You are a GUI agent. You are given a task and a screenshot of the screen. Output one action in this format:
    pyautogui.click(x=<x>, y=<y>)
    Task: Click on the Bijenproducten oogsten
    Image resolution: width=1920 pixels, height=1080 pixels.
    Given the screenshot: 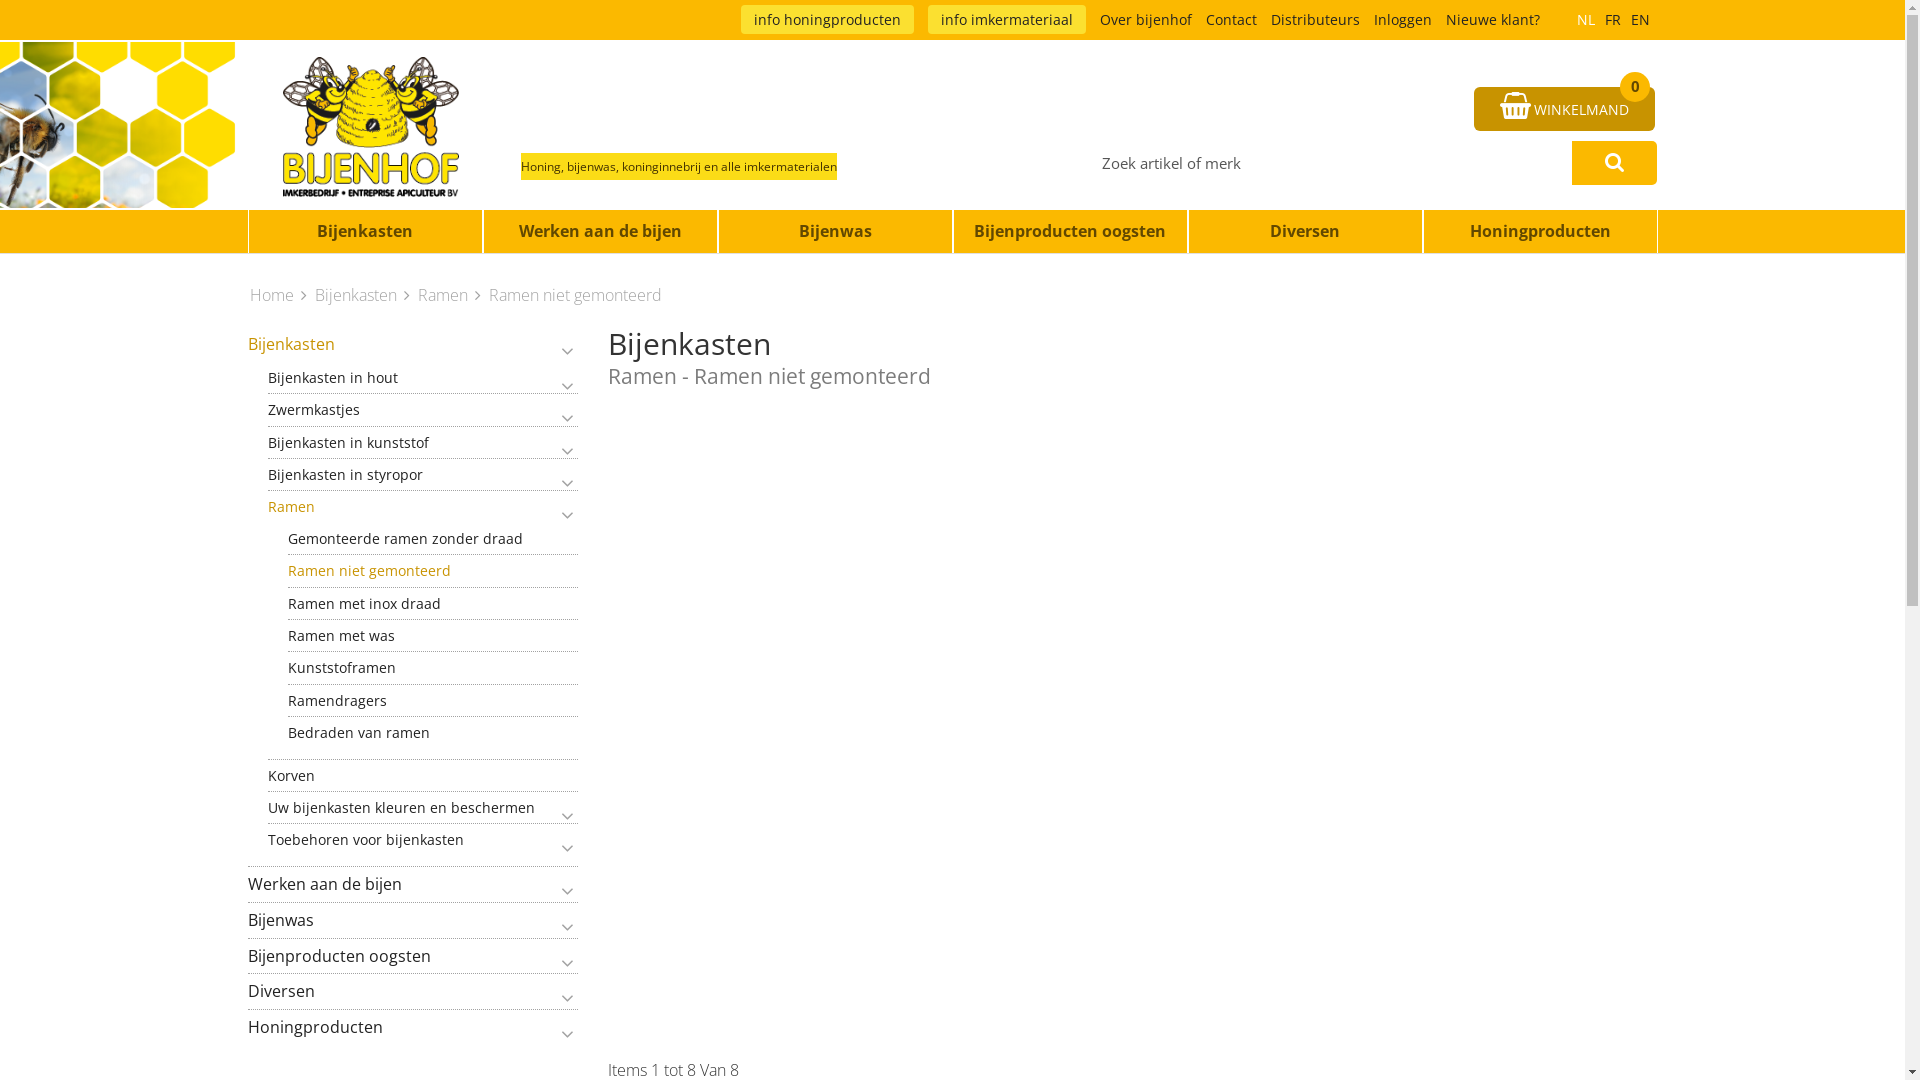 What is the action you would take?
    pyautogui.click(x=413, y=956)
    